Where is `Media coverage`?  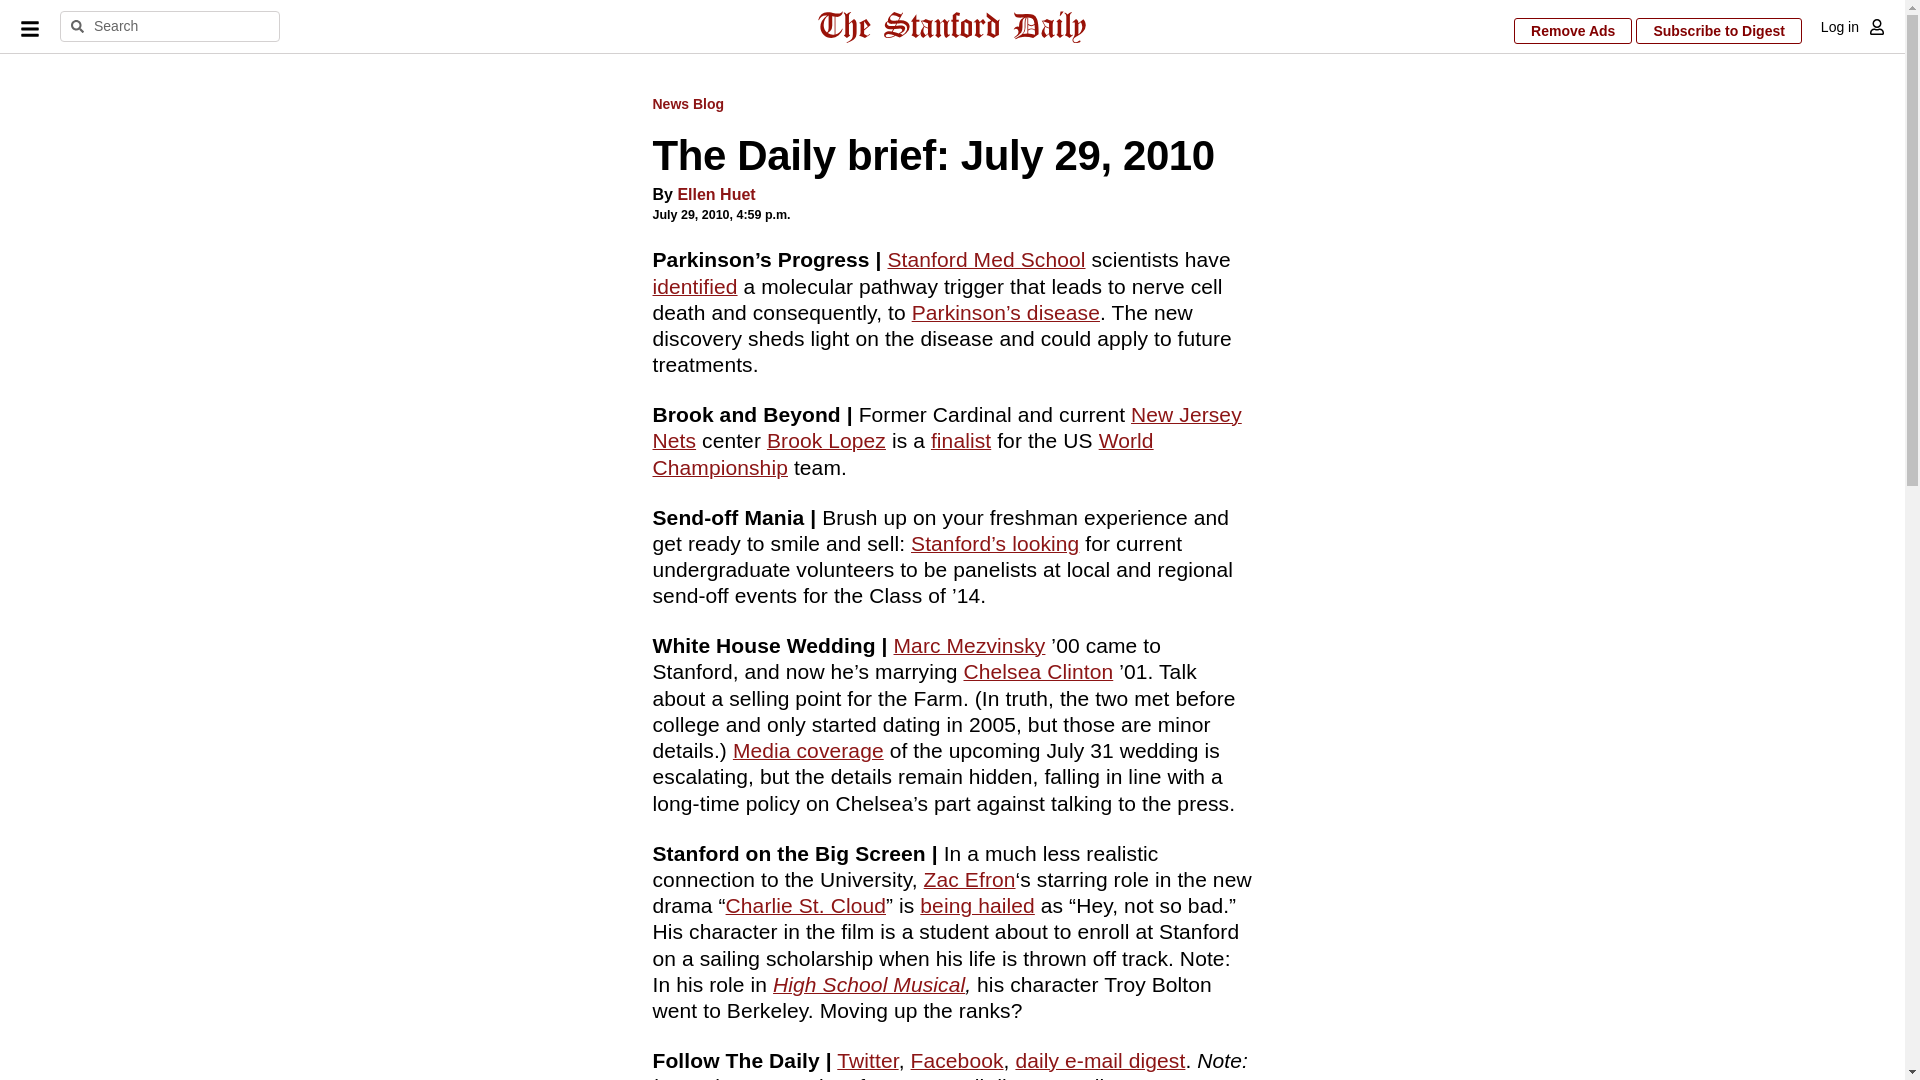 Media coverage is located at coordinates (808, 750).